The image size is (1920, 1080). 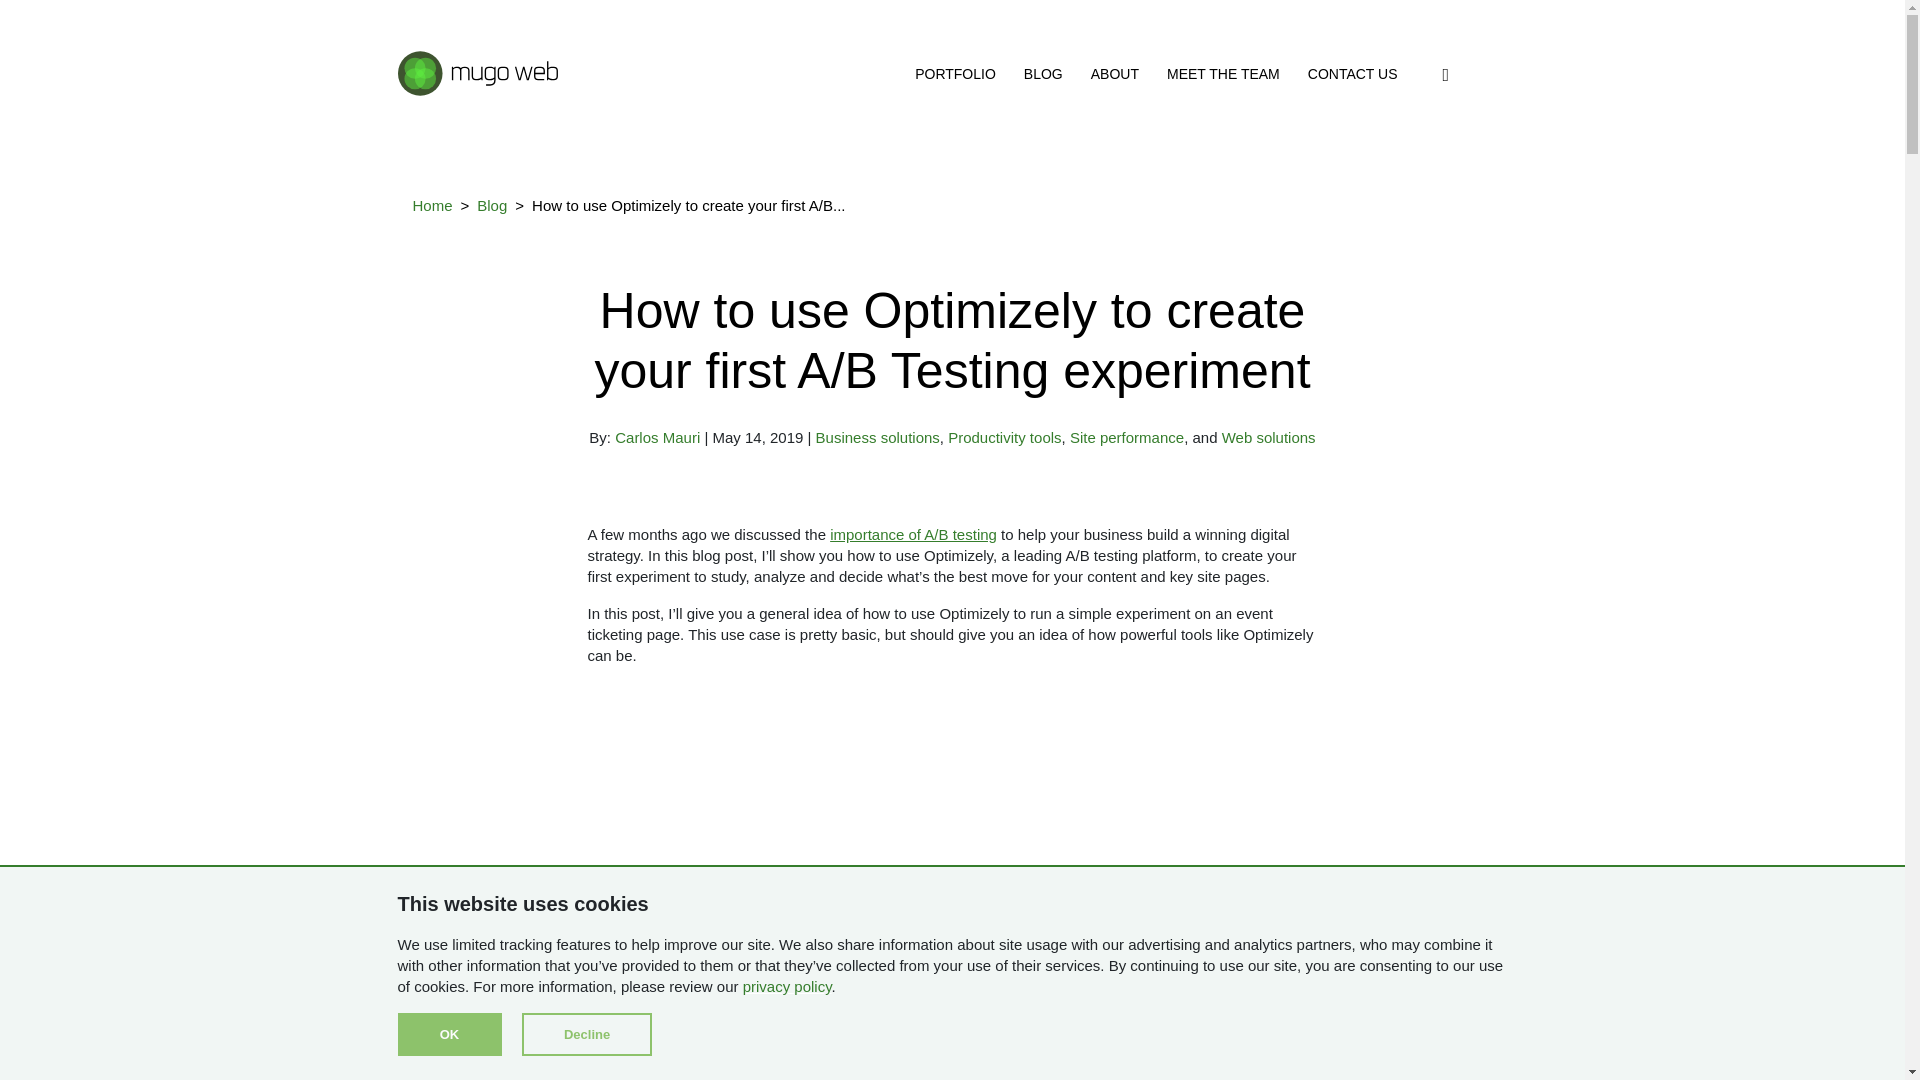 I want to click on privacy policy, so click(x=787, y=986).